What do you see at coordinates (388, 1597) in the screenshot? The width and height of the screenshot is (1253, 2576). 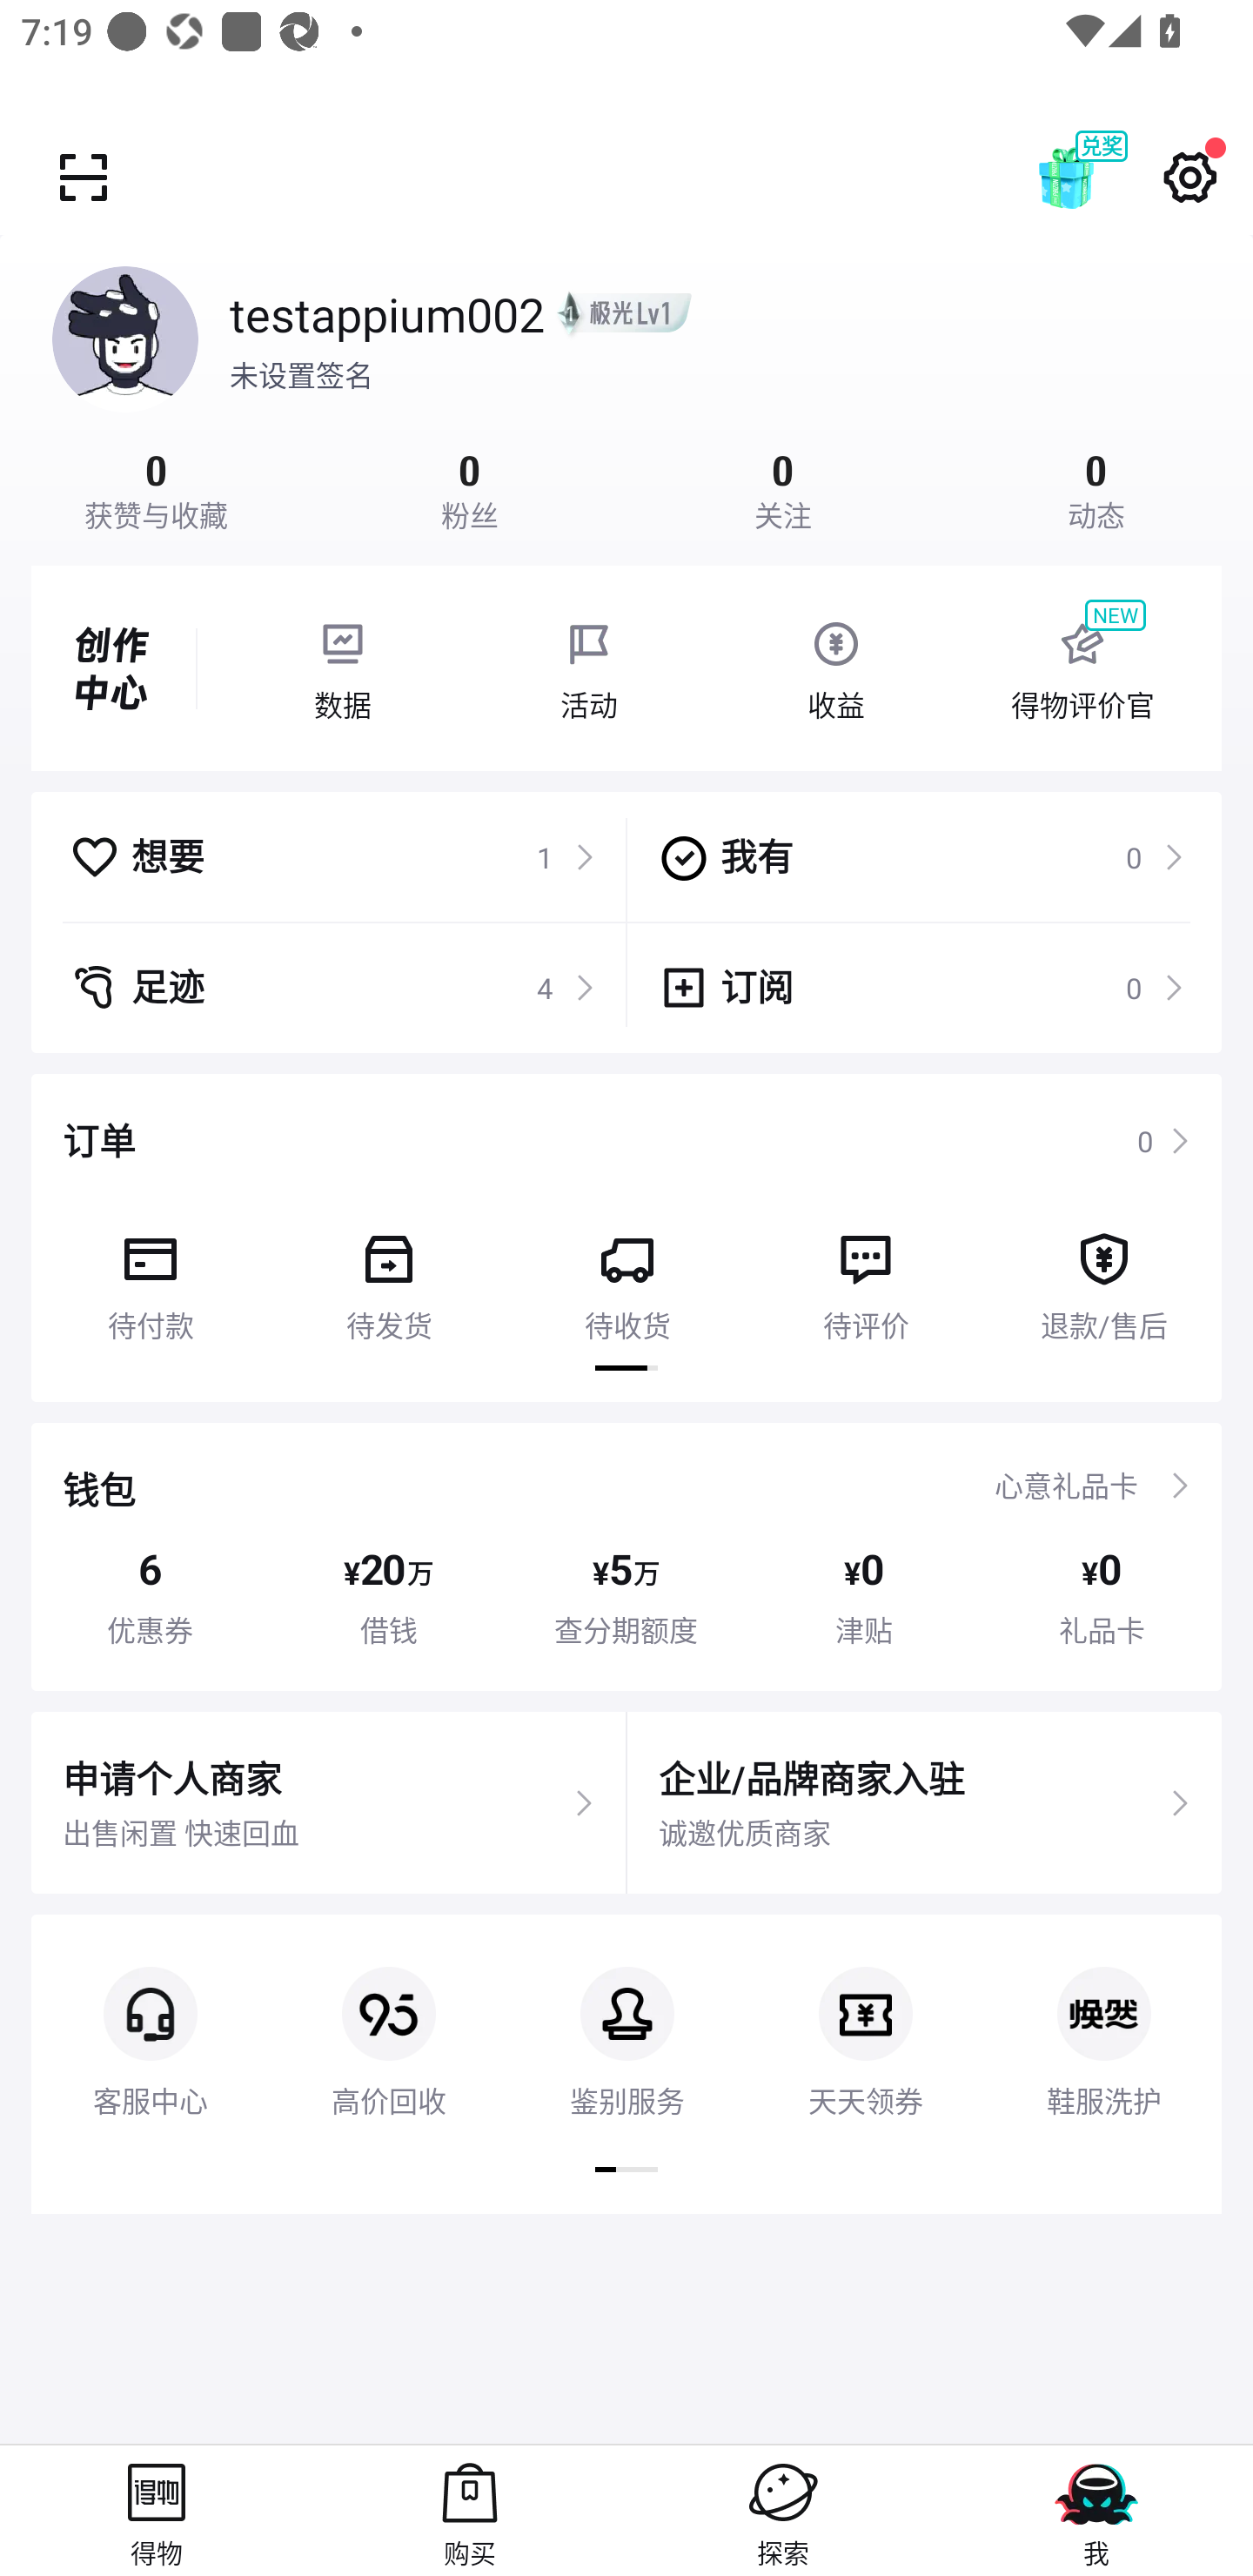 I see `¥ 20 万 借钱` at bounding box center [388, 1597].